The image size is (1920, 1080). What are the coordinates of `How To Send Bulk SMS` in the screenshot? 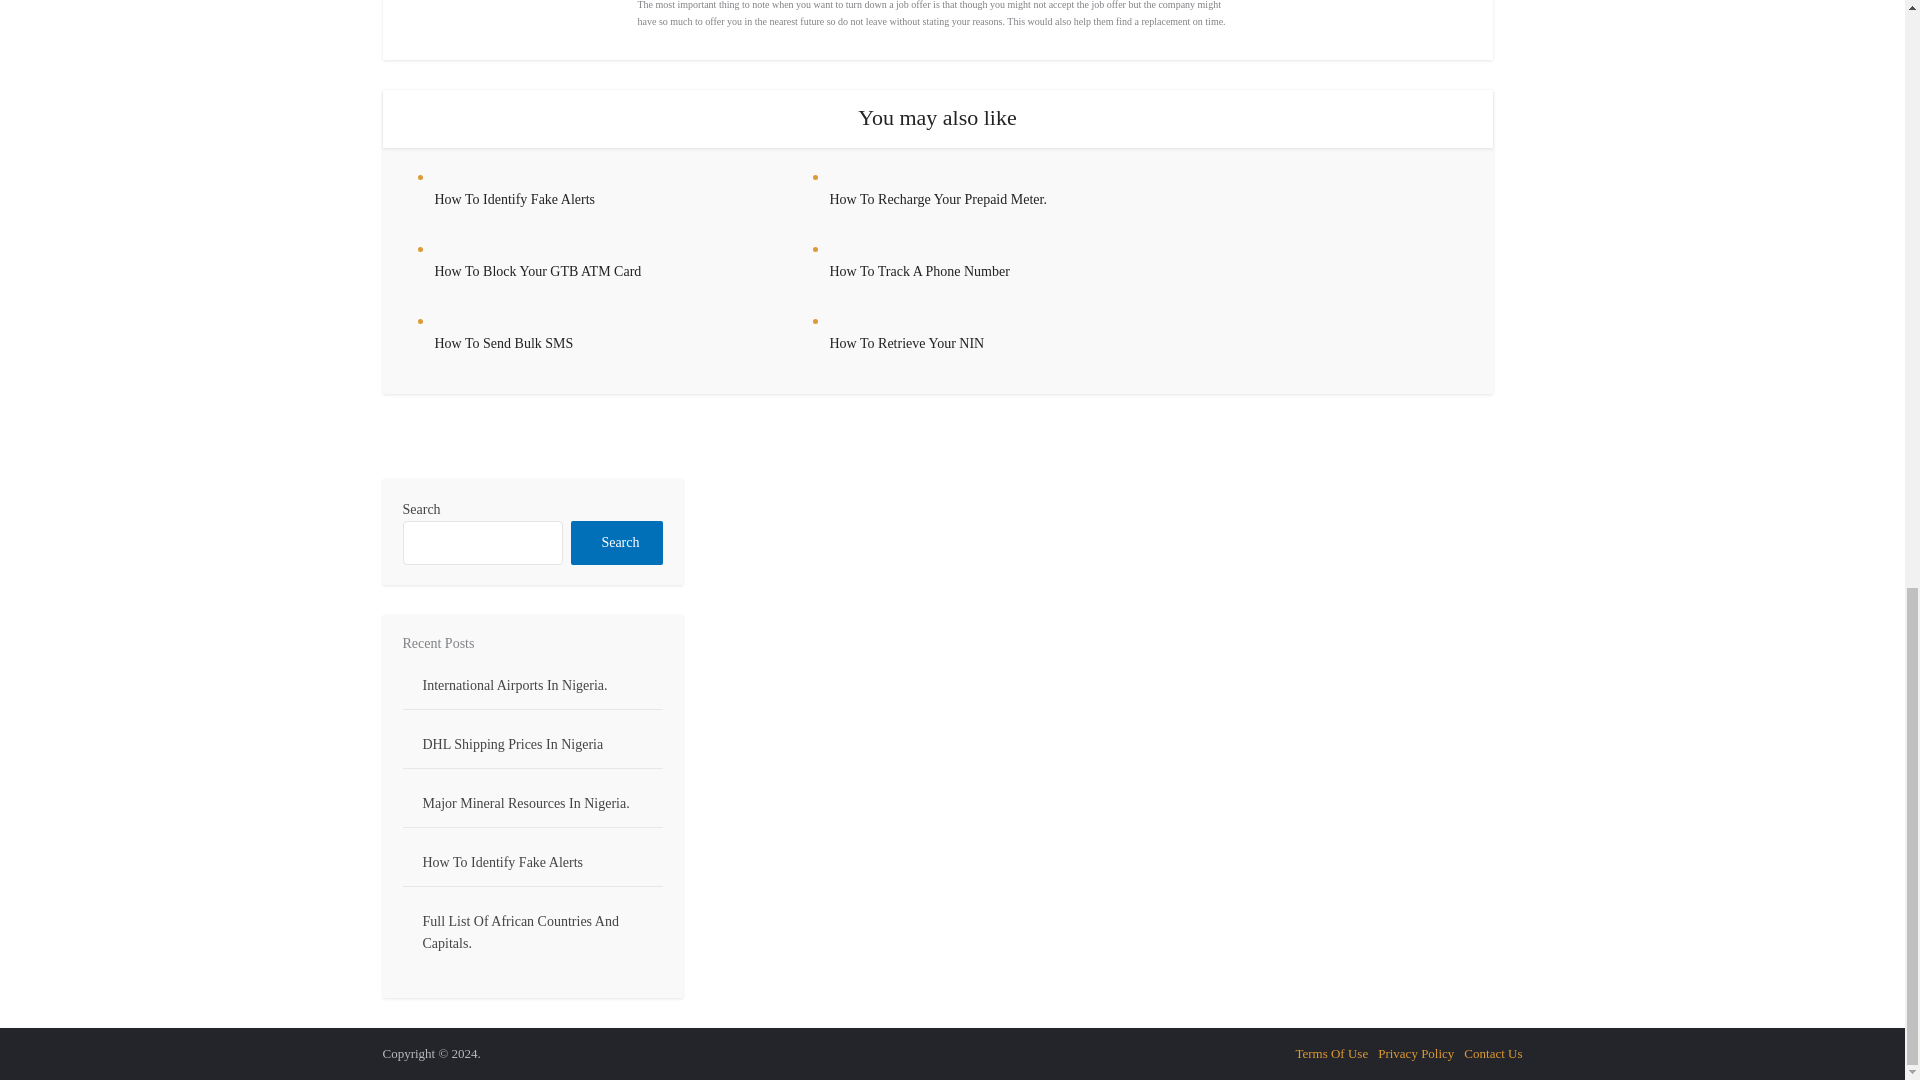 It's located at (502, 343).